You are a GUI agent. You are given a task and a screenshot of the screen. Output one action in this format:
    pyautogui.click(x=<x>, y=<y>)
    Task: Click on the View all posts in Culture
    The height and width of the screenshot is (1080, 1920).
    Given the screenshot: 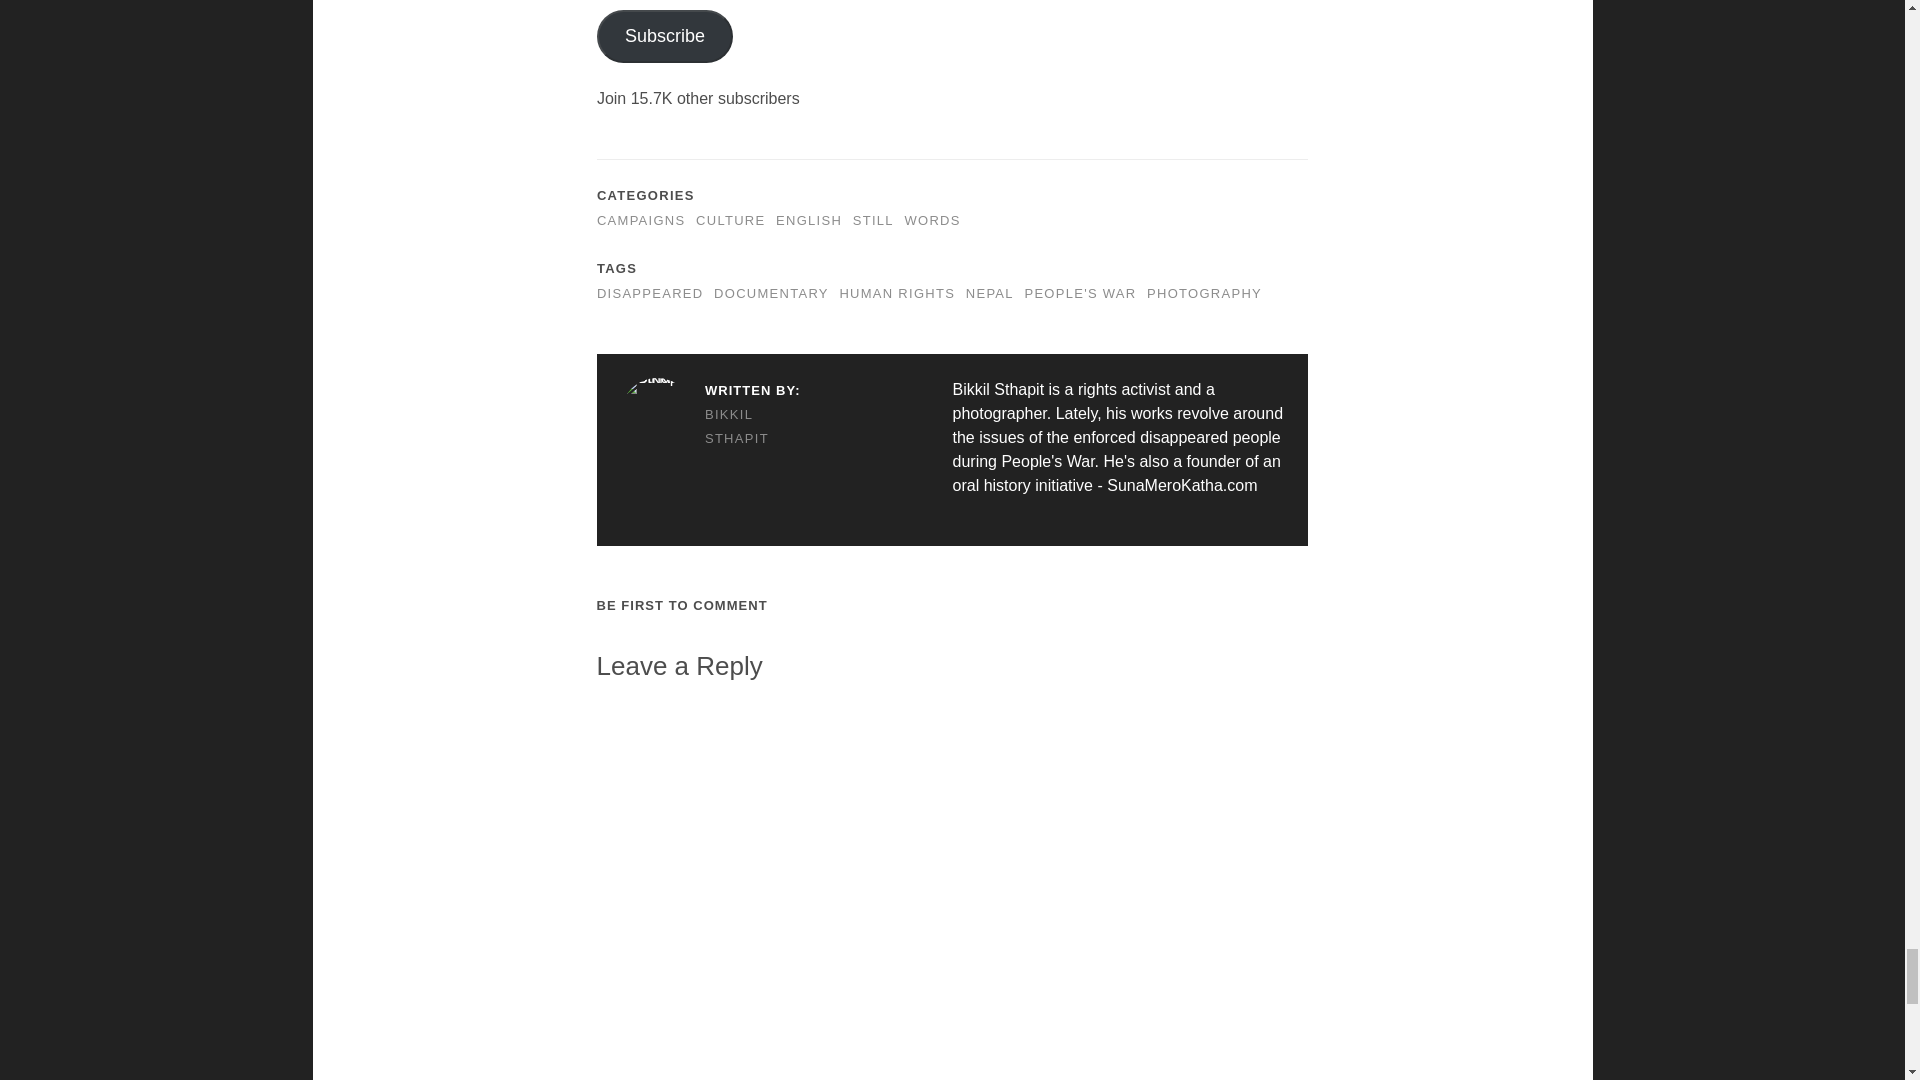 What is the action you would take?
    pyautogui.click(x=730, y=220)
    